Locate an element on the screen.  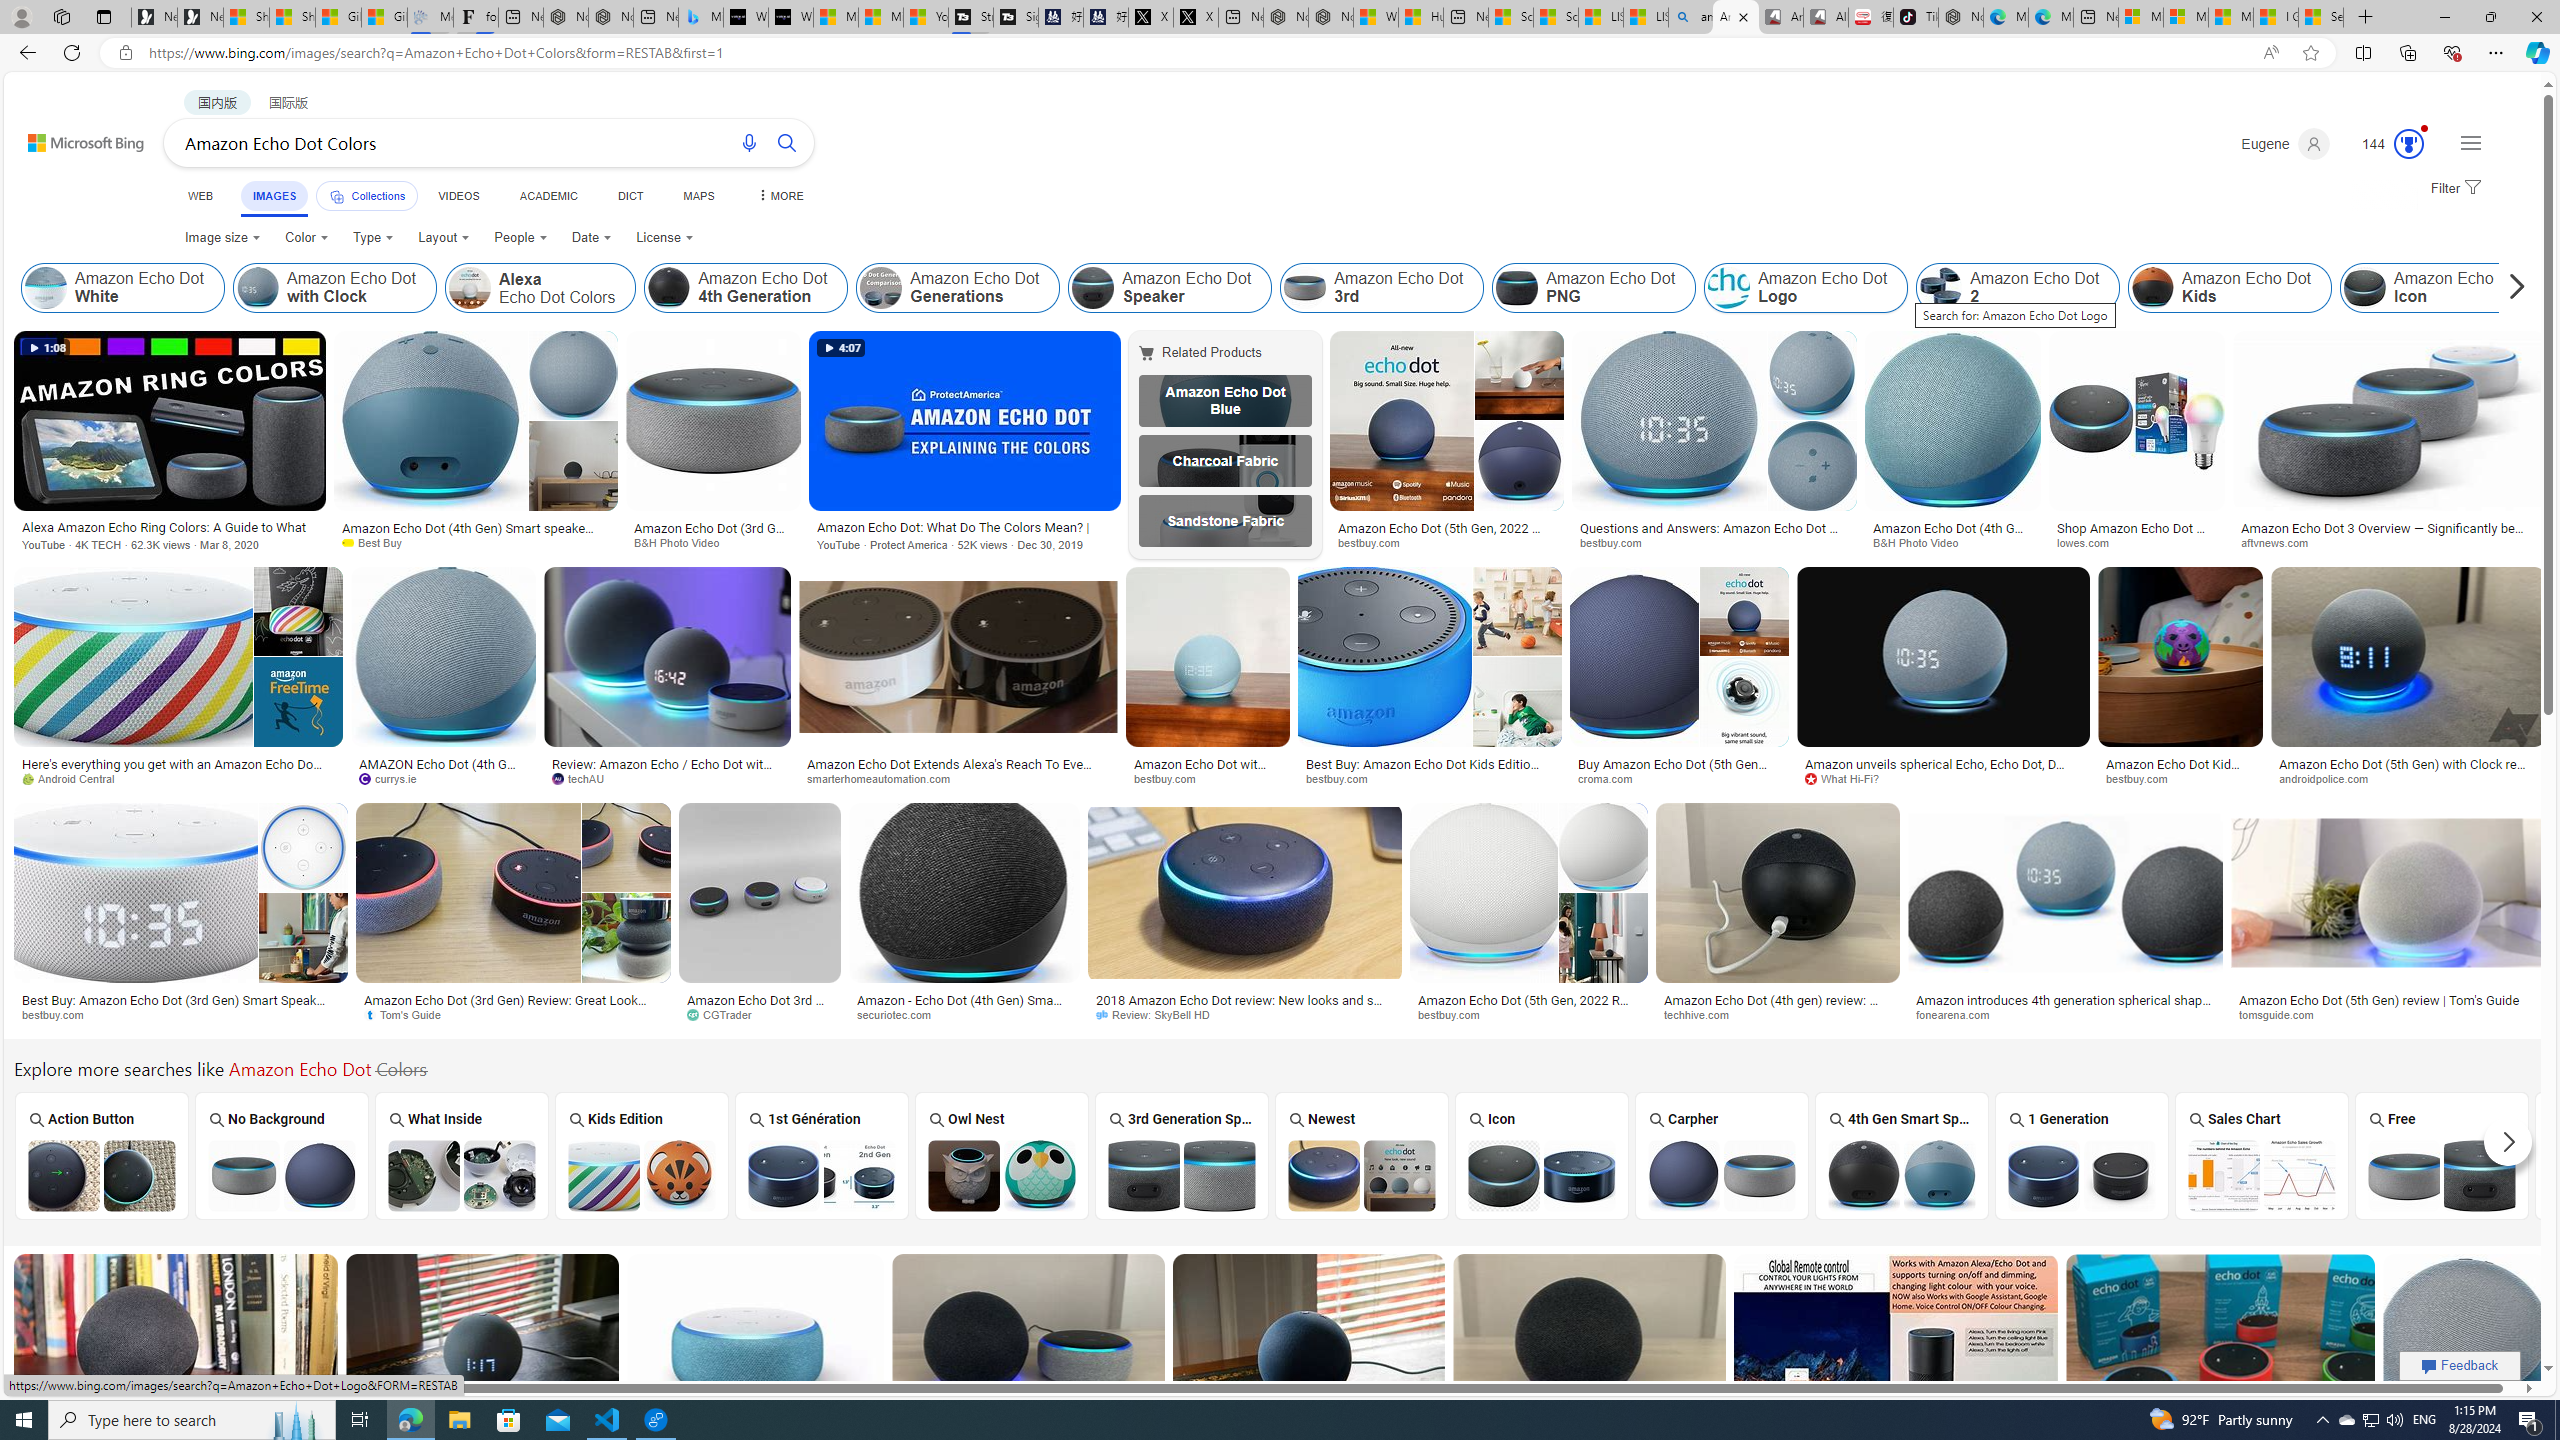
All Cubot phones is located at coordinates (1825, 17).